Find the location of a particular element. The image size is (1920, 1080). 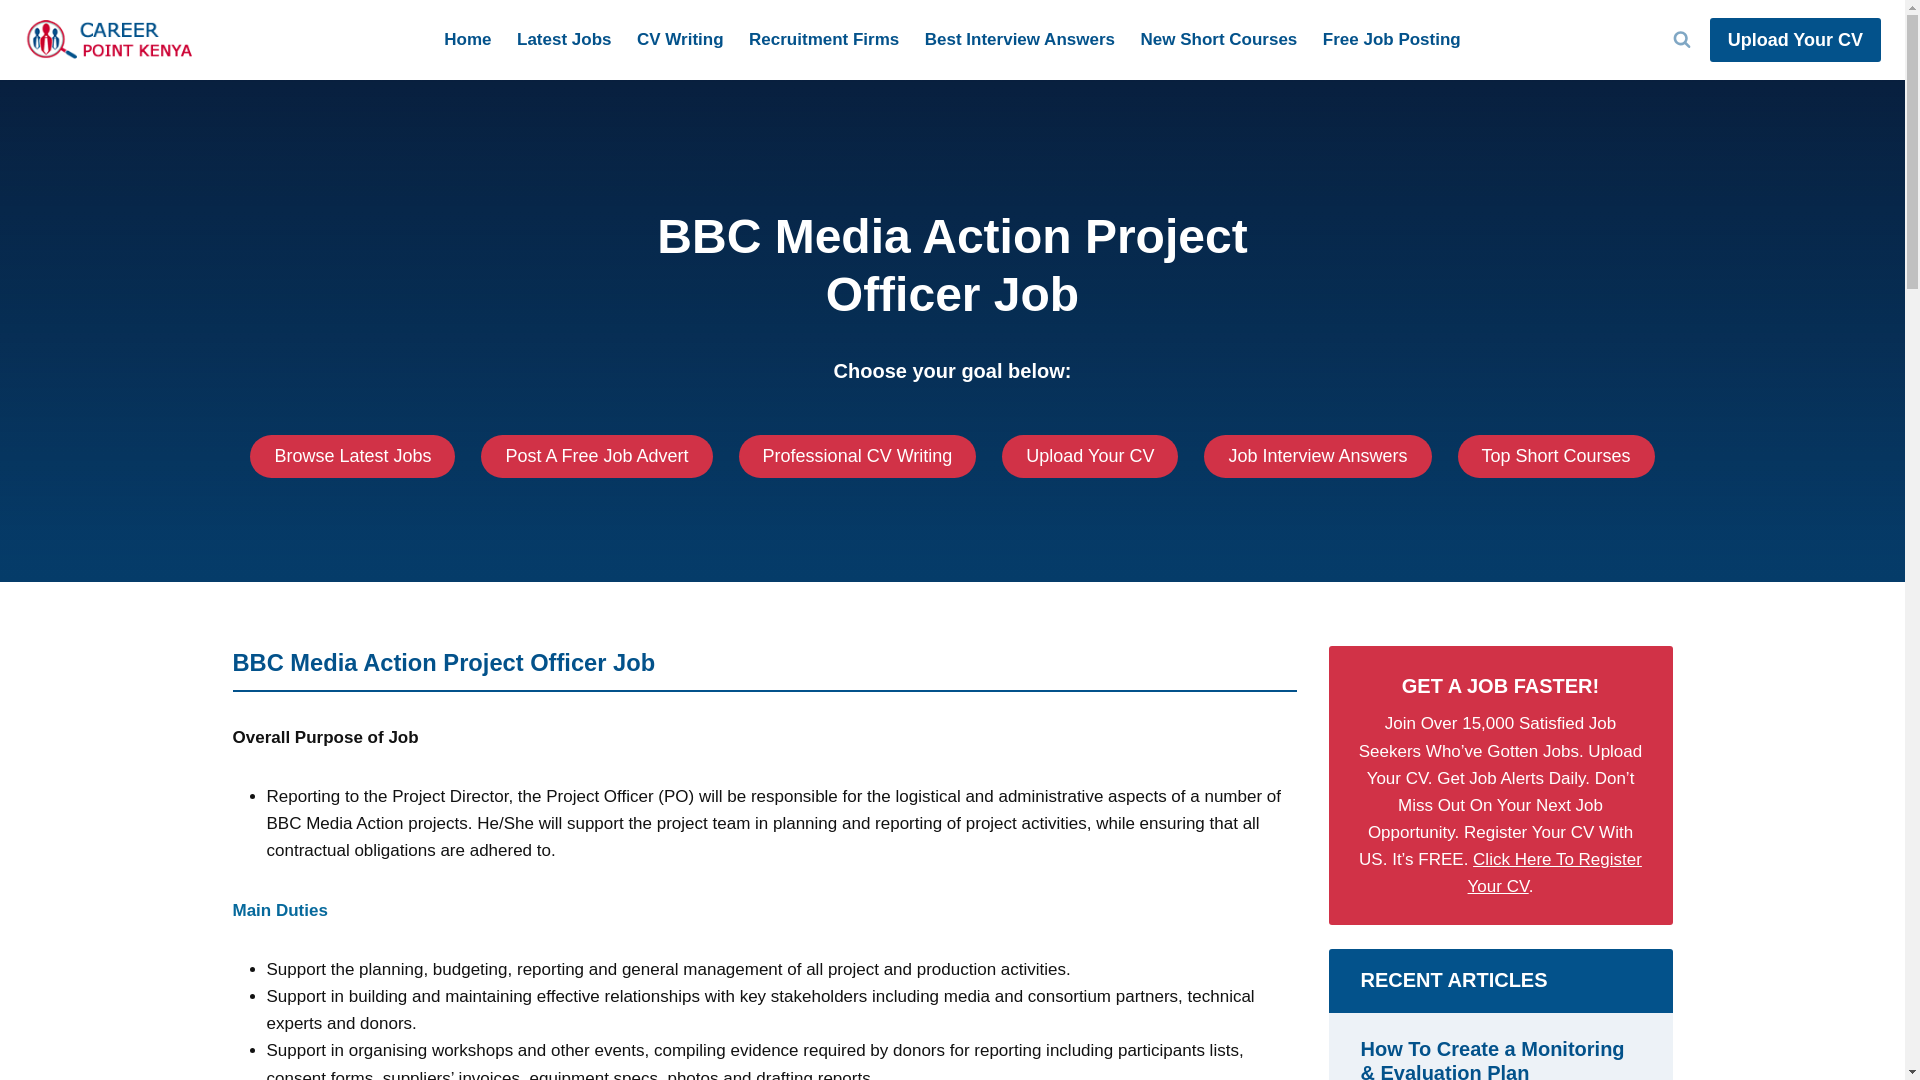

Browse Latest Jobs is located at coordinates (352, 456).